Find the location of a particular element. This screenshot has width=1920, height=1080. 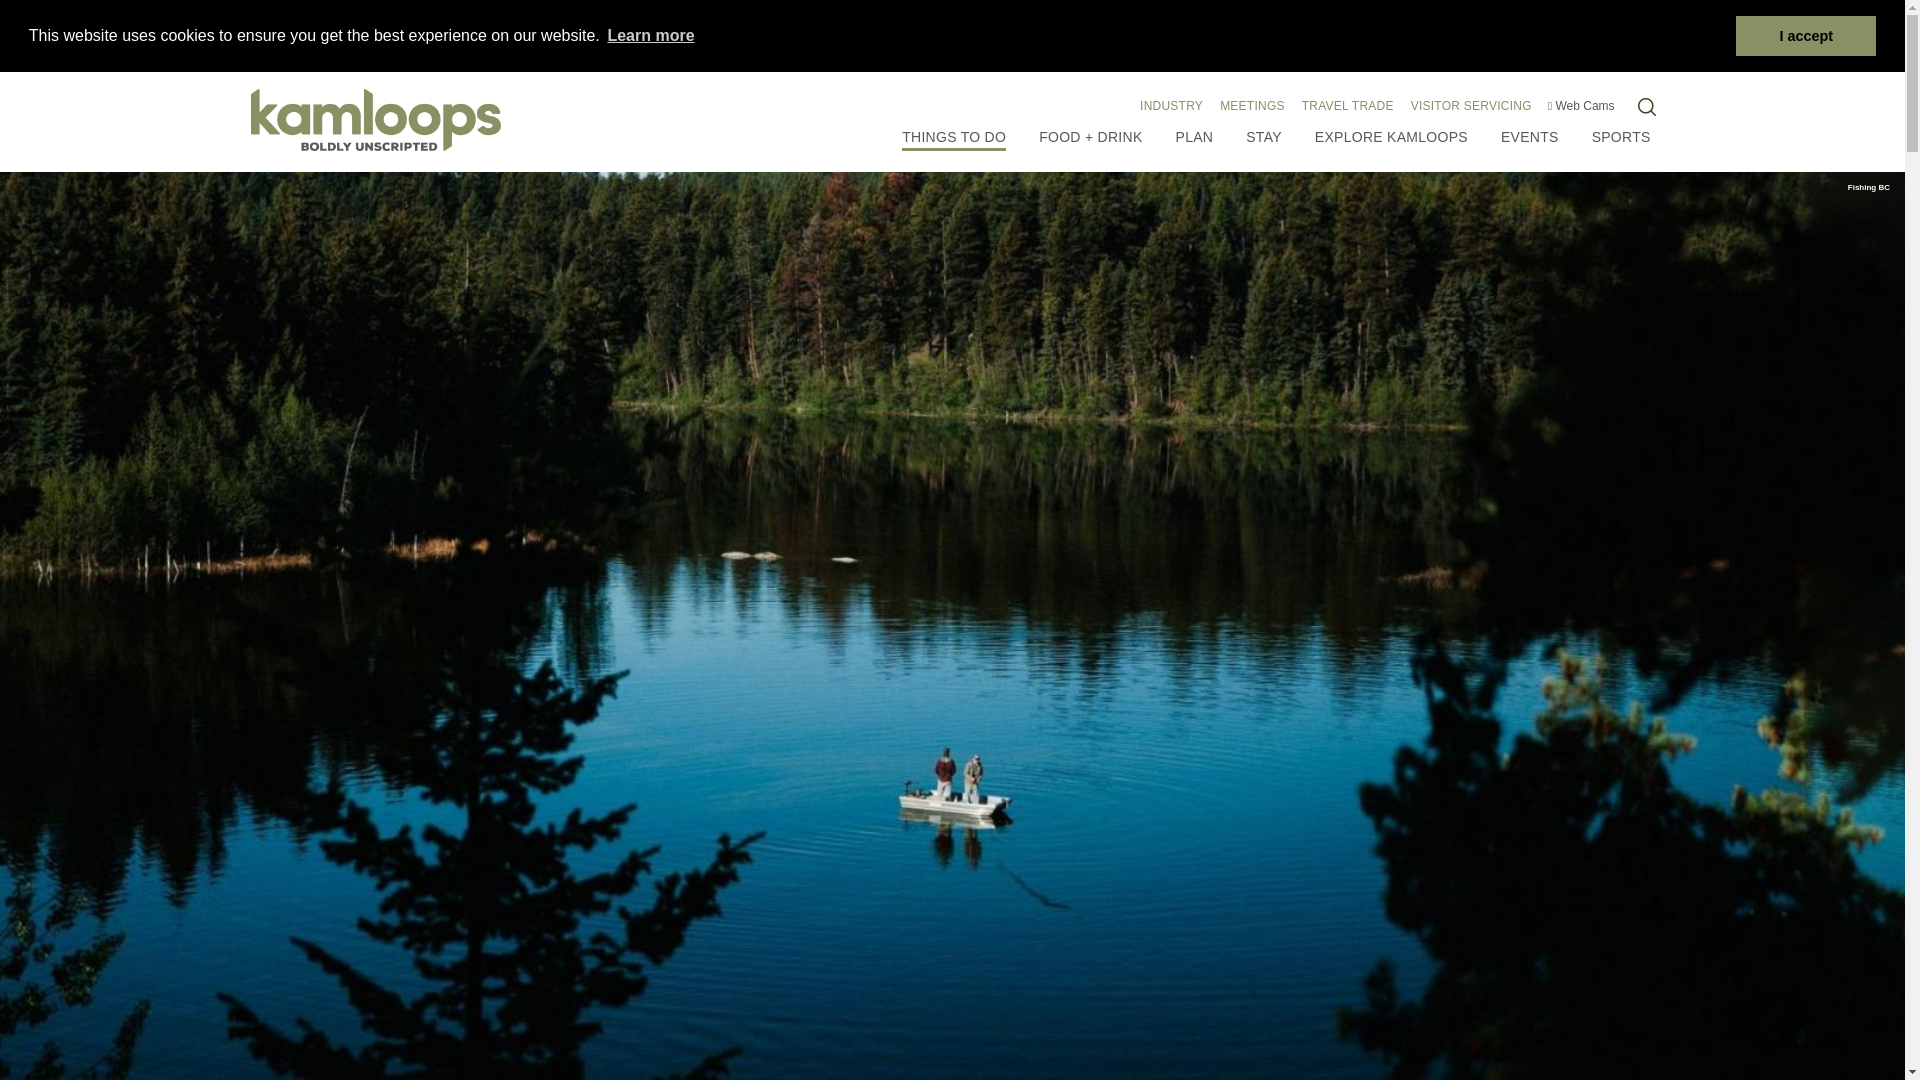

THINGS TO DO is located at coordinates (954, 138).